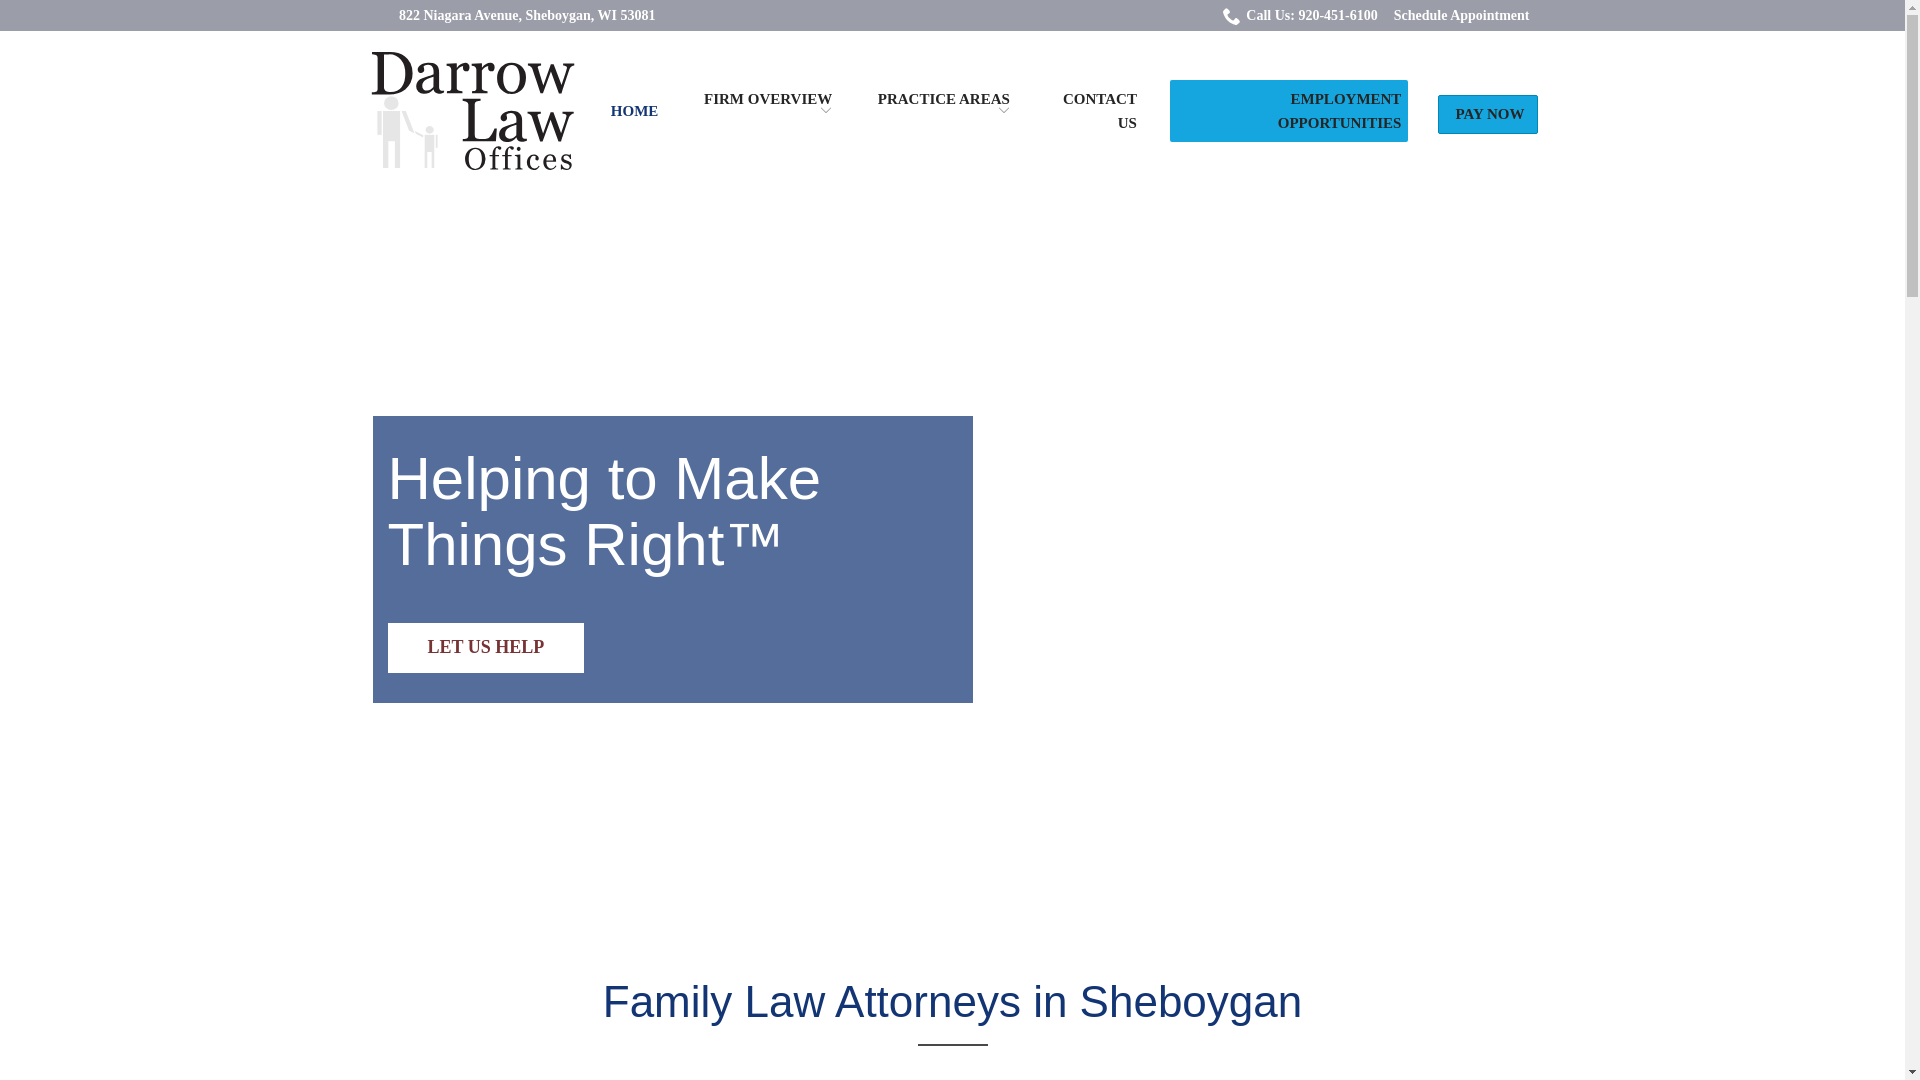  What do you see at coordinates (768, 110) in the screenshot?
I see `FIRM OVERVIEW` at bounding box center [768, 110].